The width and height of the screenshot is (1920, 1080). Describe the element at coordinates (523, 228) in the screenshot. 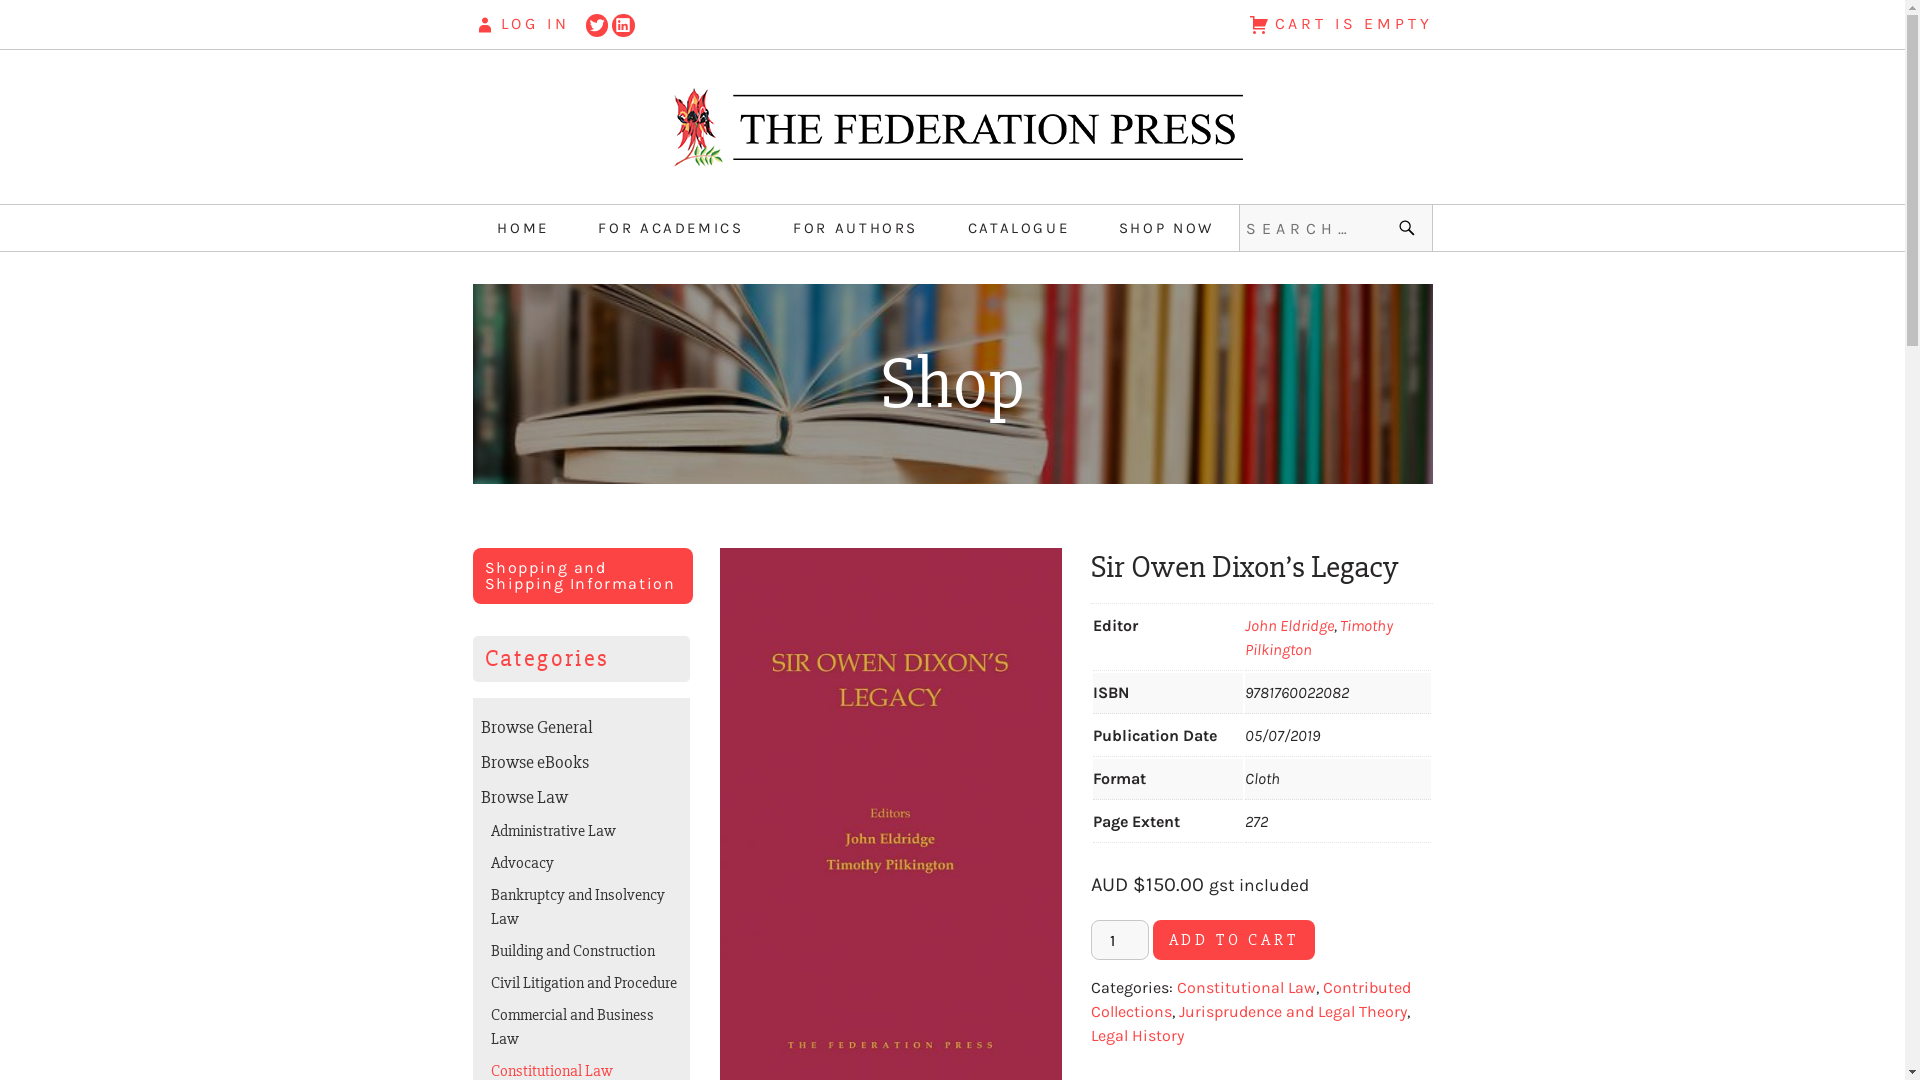

I see `HOME` at that location.